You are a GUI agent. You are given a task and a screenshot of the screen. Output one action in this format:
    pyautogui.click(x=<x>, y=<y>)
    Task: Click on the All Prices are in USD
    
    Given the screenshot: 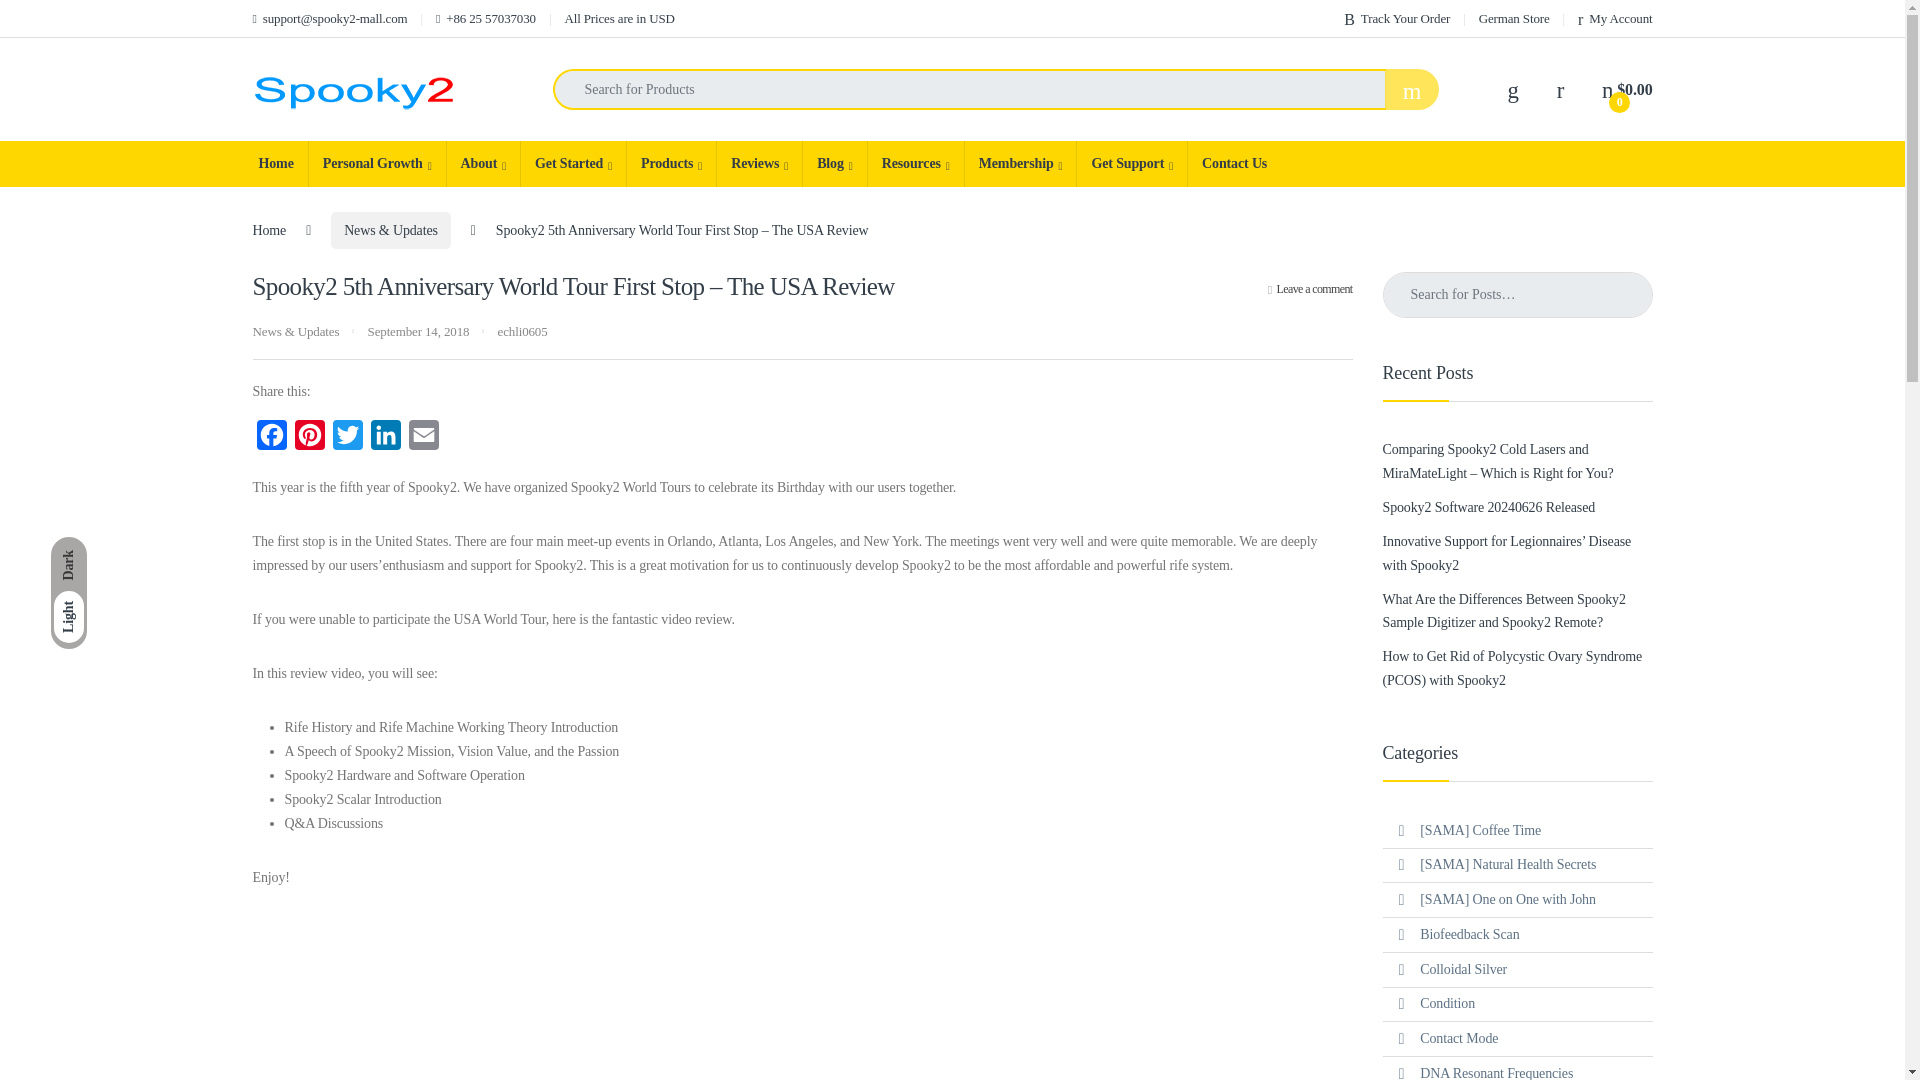 What is the action you would take?
    pyautogui.click(x=618, y=18)
    